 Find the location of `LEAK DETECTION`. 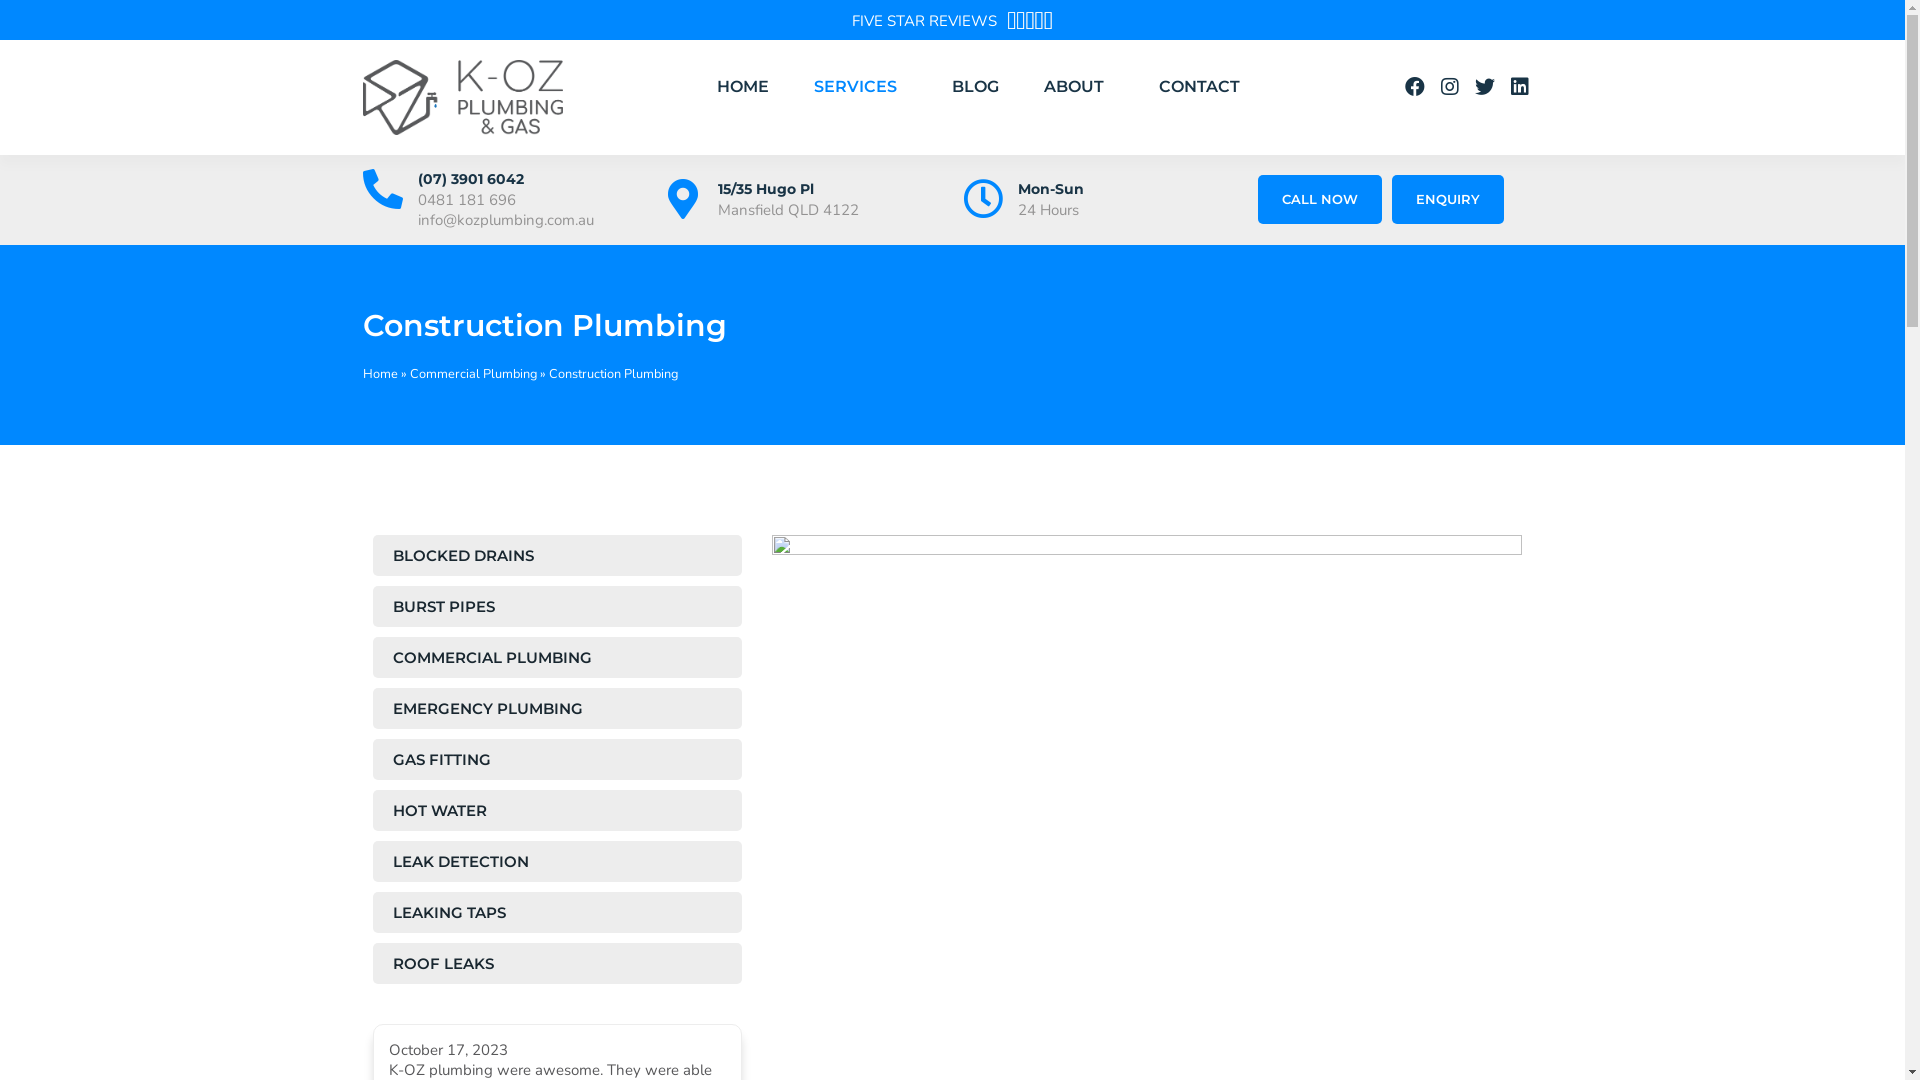

LEAK DETECTION is located at coordinates (557, 862).